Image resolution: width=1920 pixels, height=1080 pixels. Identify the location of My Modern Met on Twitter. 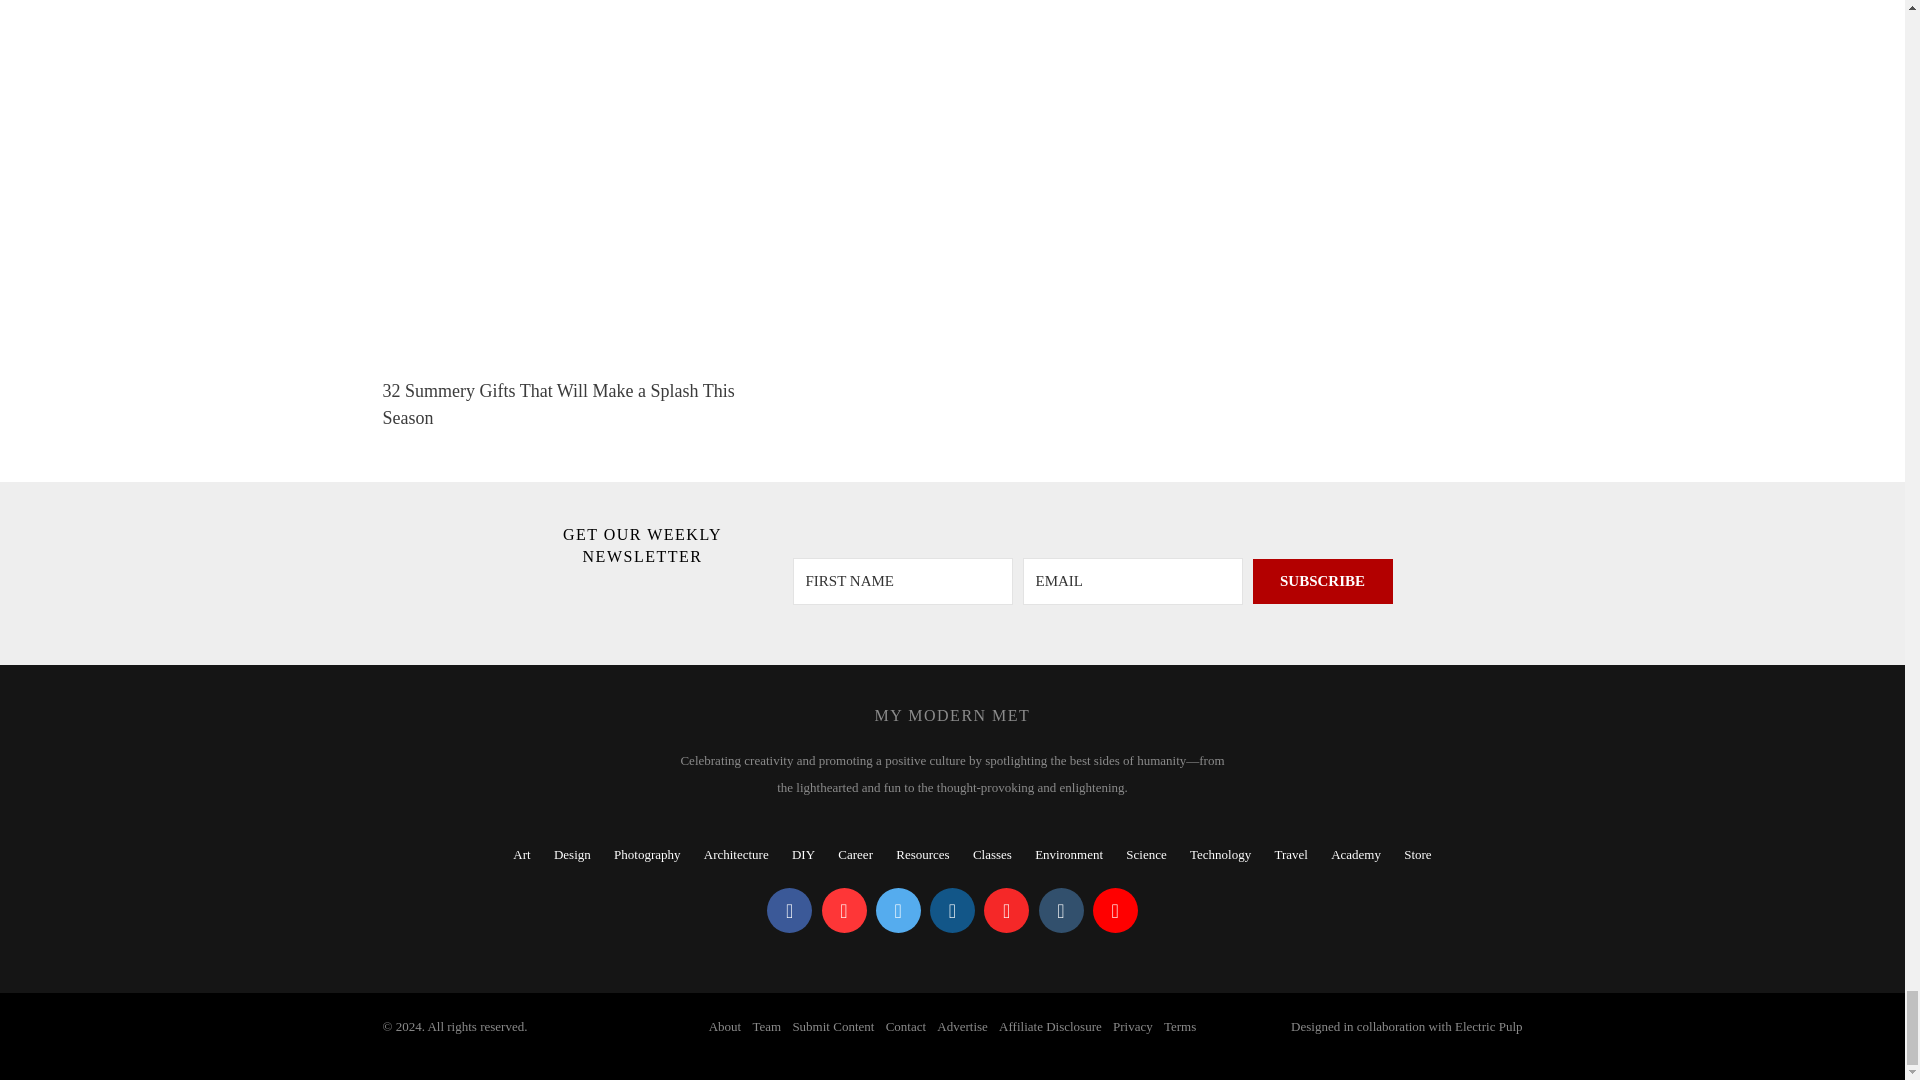
(898, 910).